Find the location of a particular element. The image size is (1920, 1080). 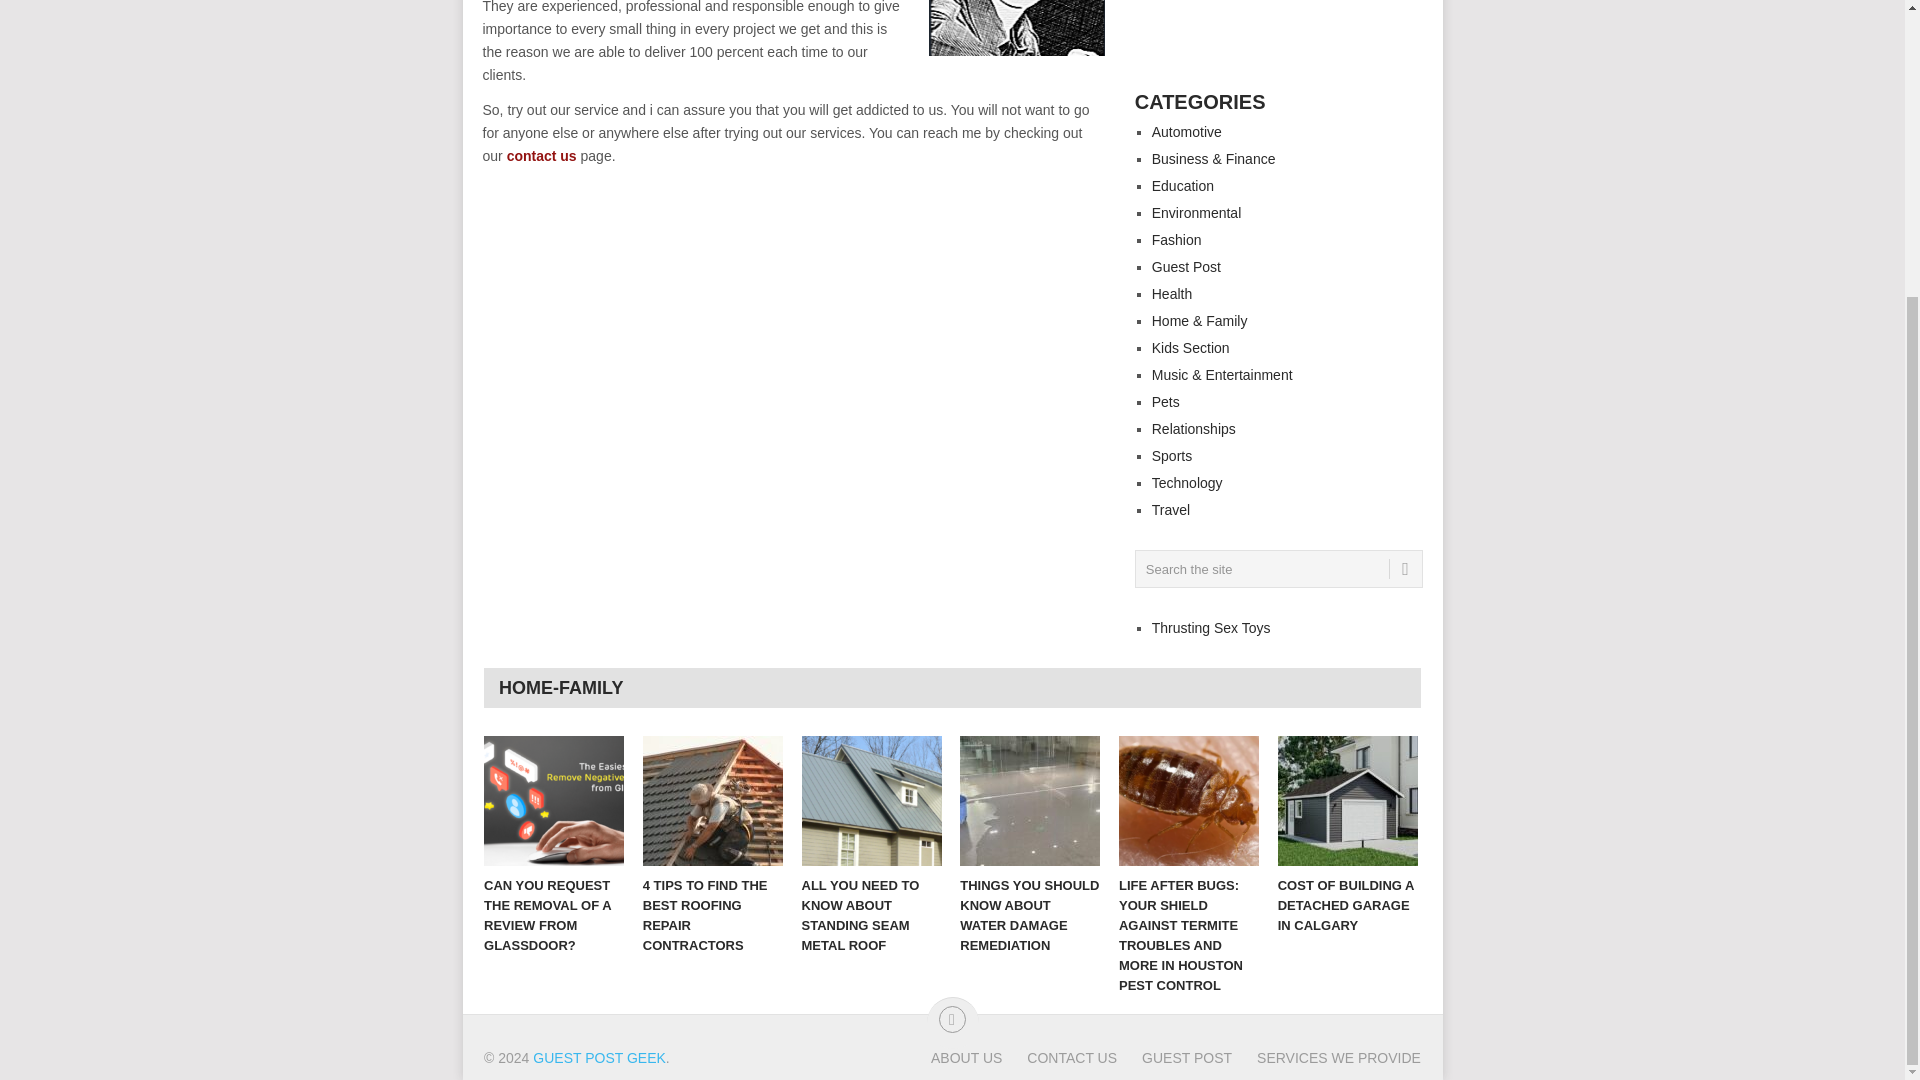

Relationships is located at coordinates (1194, 429).